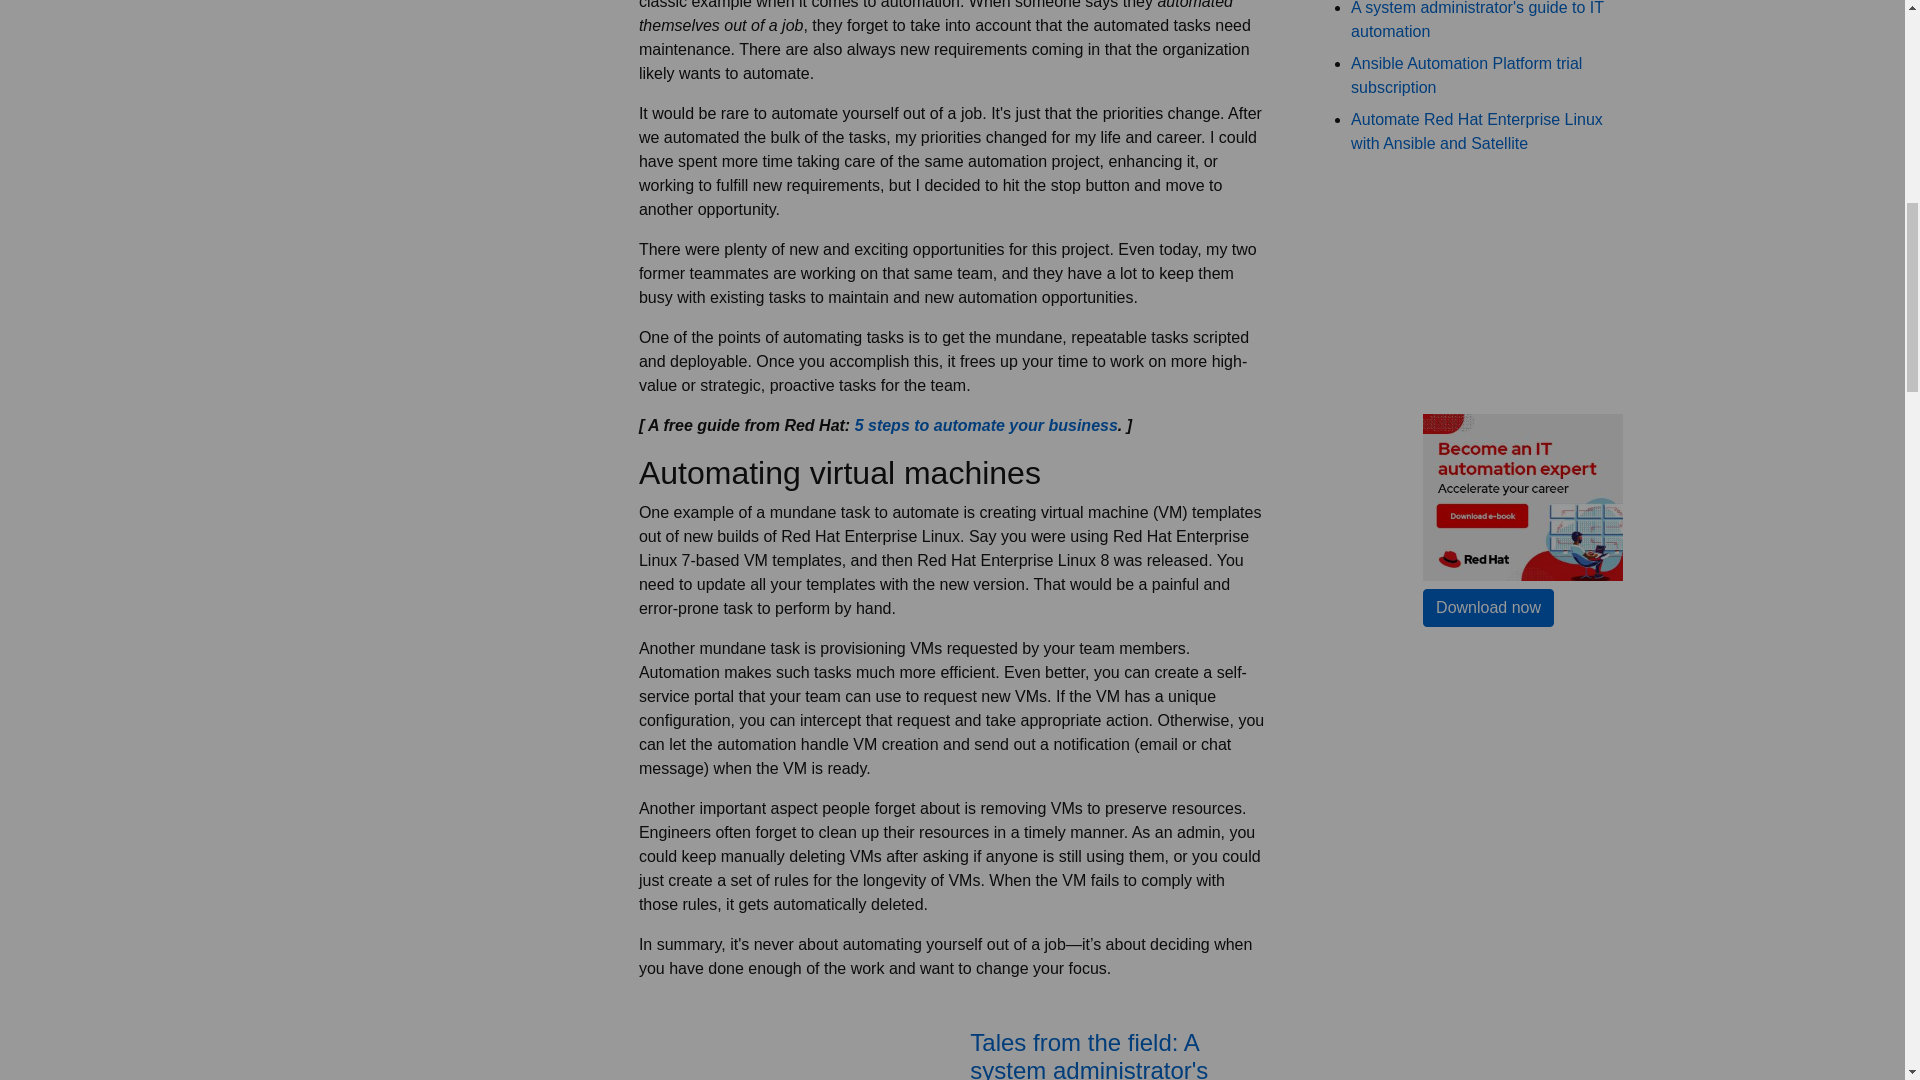  Describe the element at coordinates (1477, 132) in the screenshot. I see `Automate Red Hat Enterprise Linux with Ansible and Satellite` at that location.